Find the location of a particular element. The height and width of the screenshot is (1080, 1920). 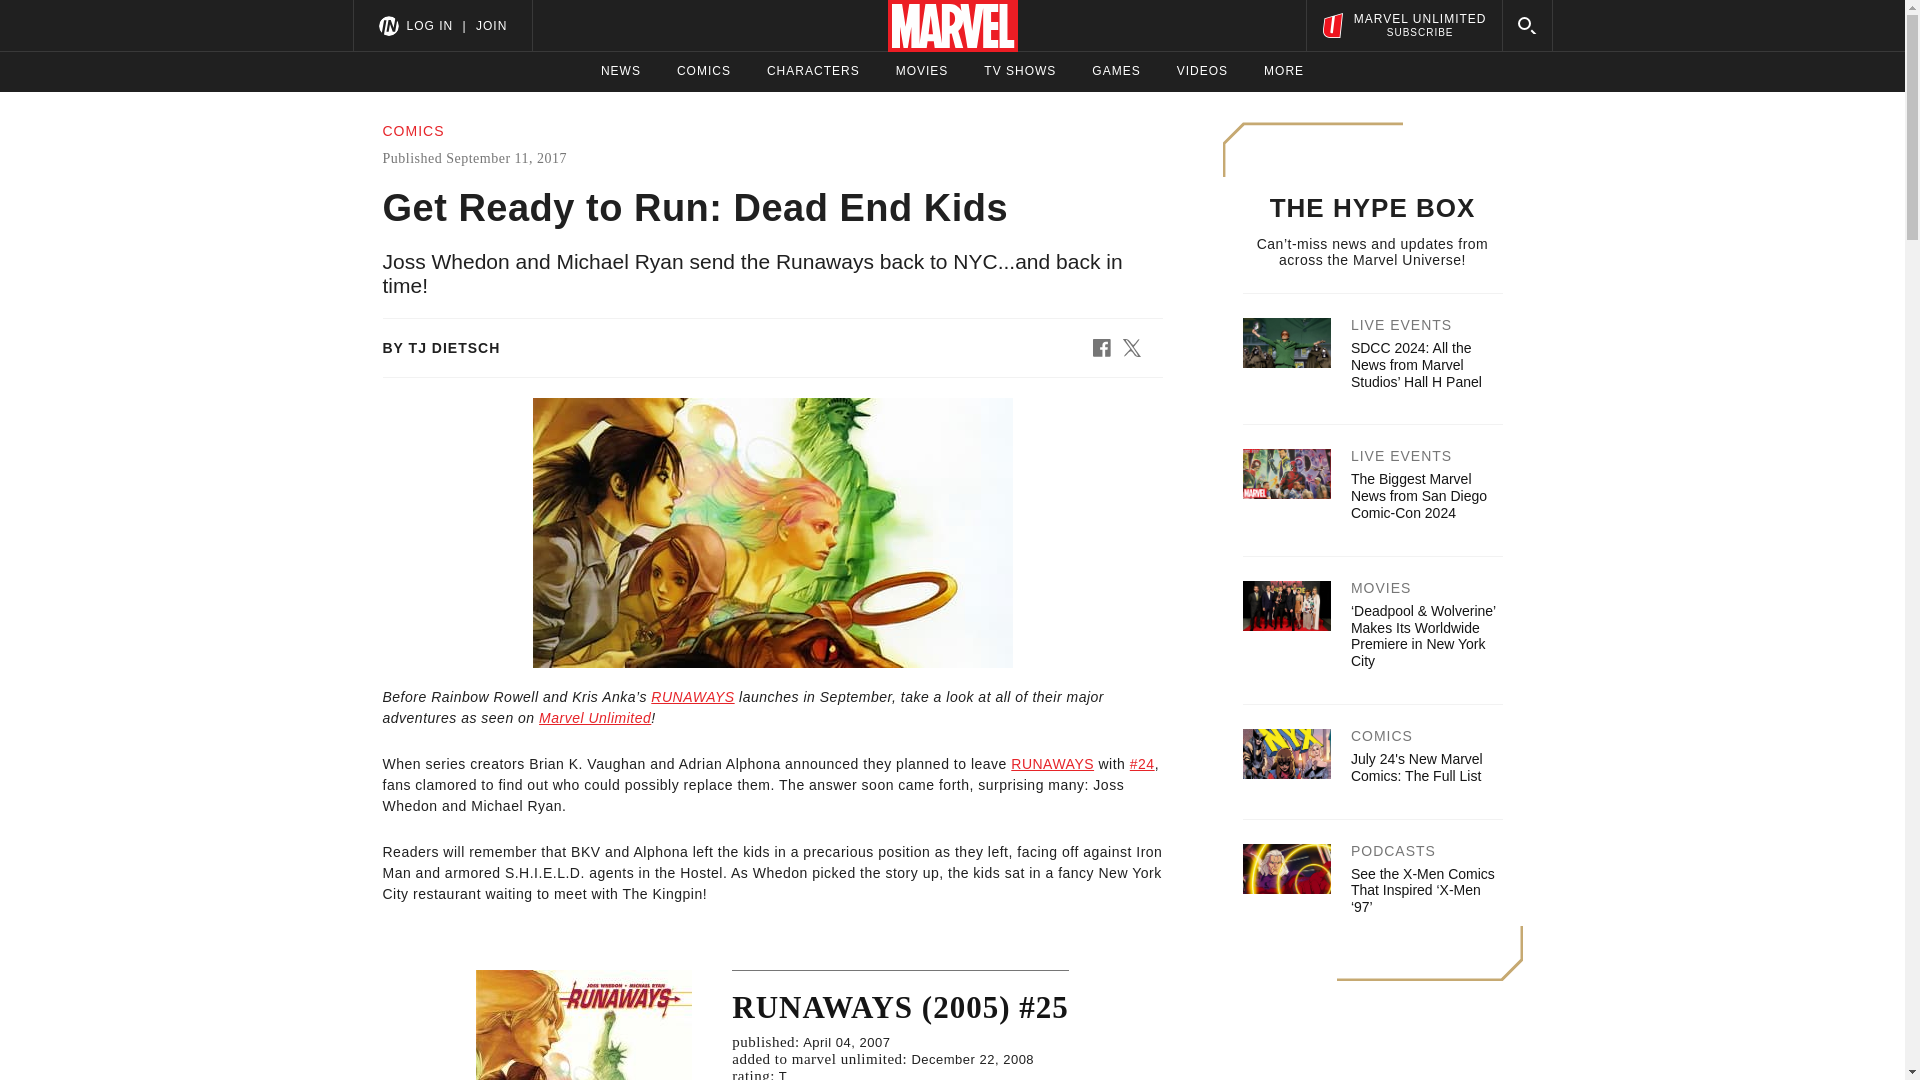

GAMES is located at coordinates (1116, 71).